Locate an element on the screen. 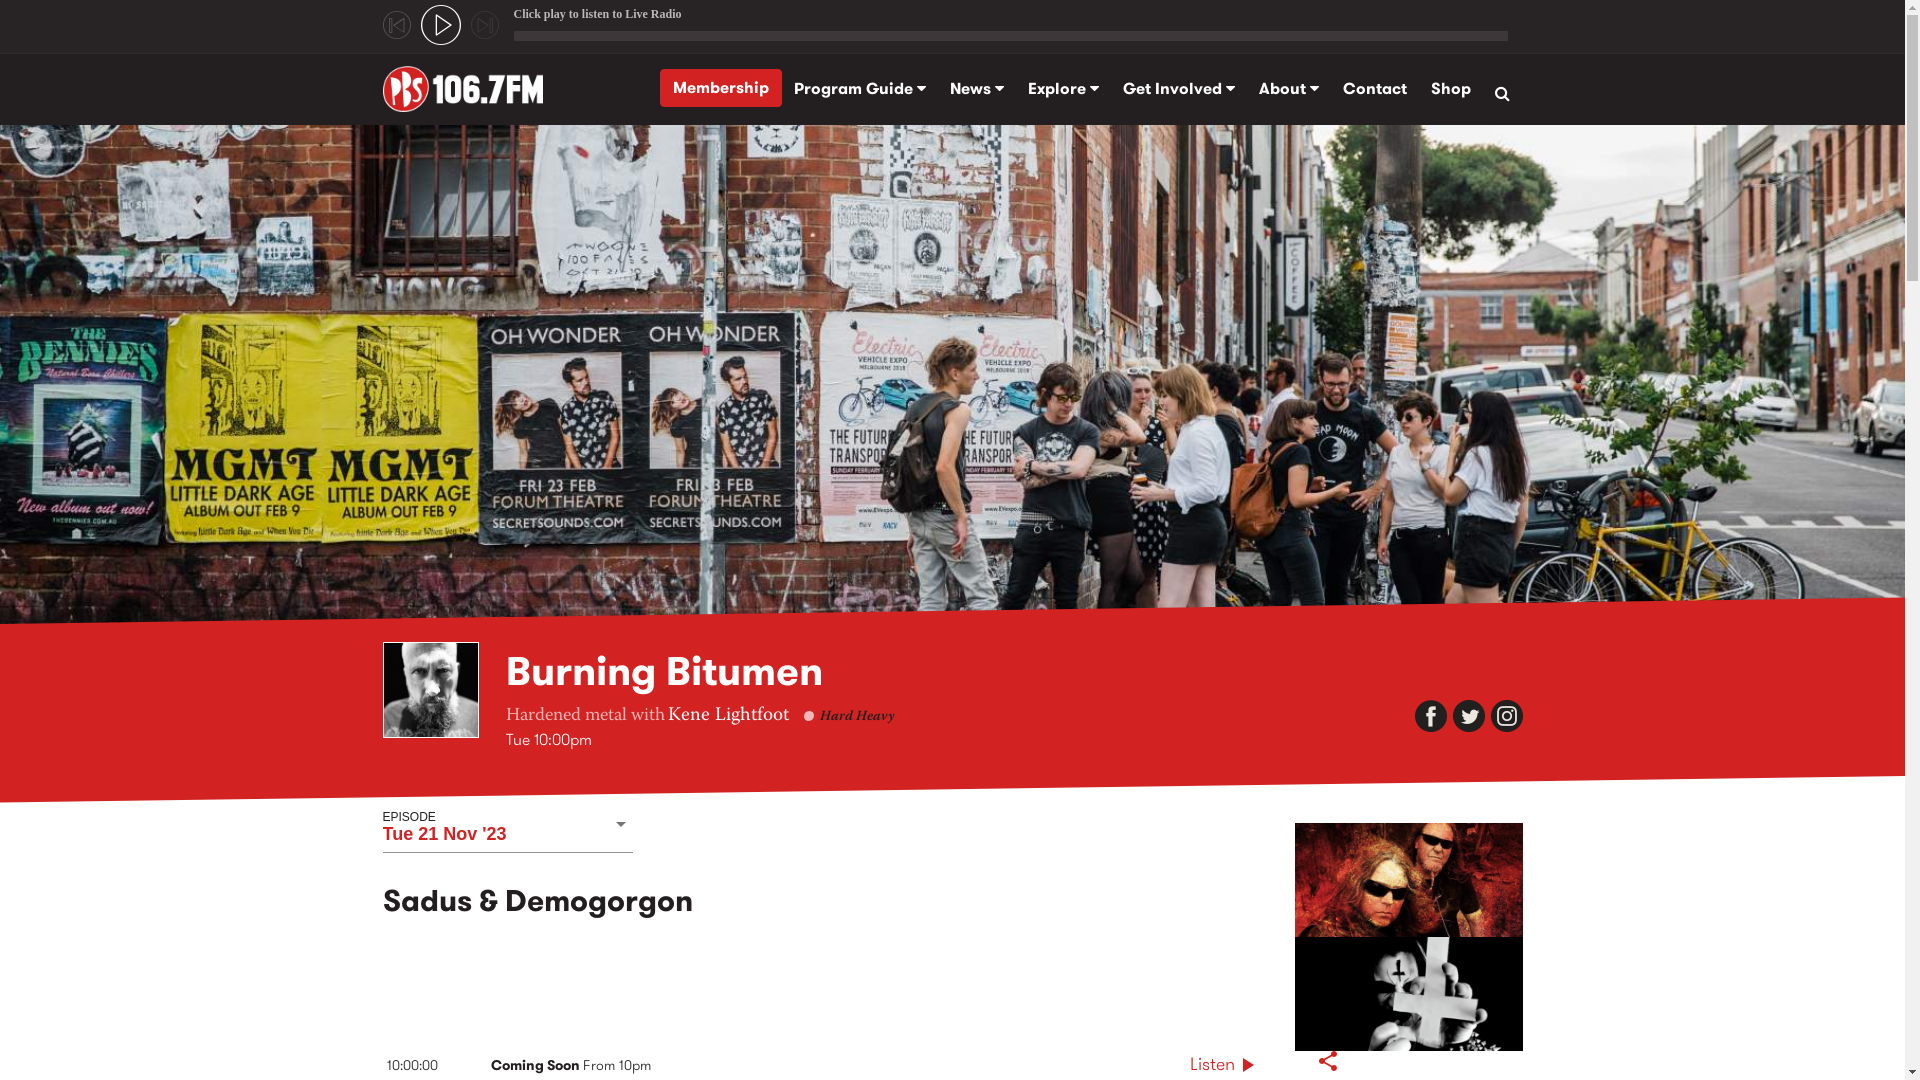  News is located at coordinates (977, 89).